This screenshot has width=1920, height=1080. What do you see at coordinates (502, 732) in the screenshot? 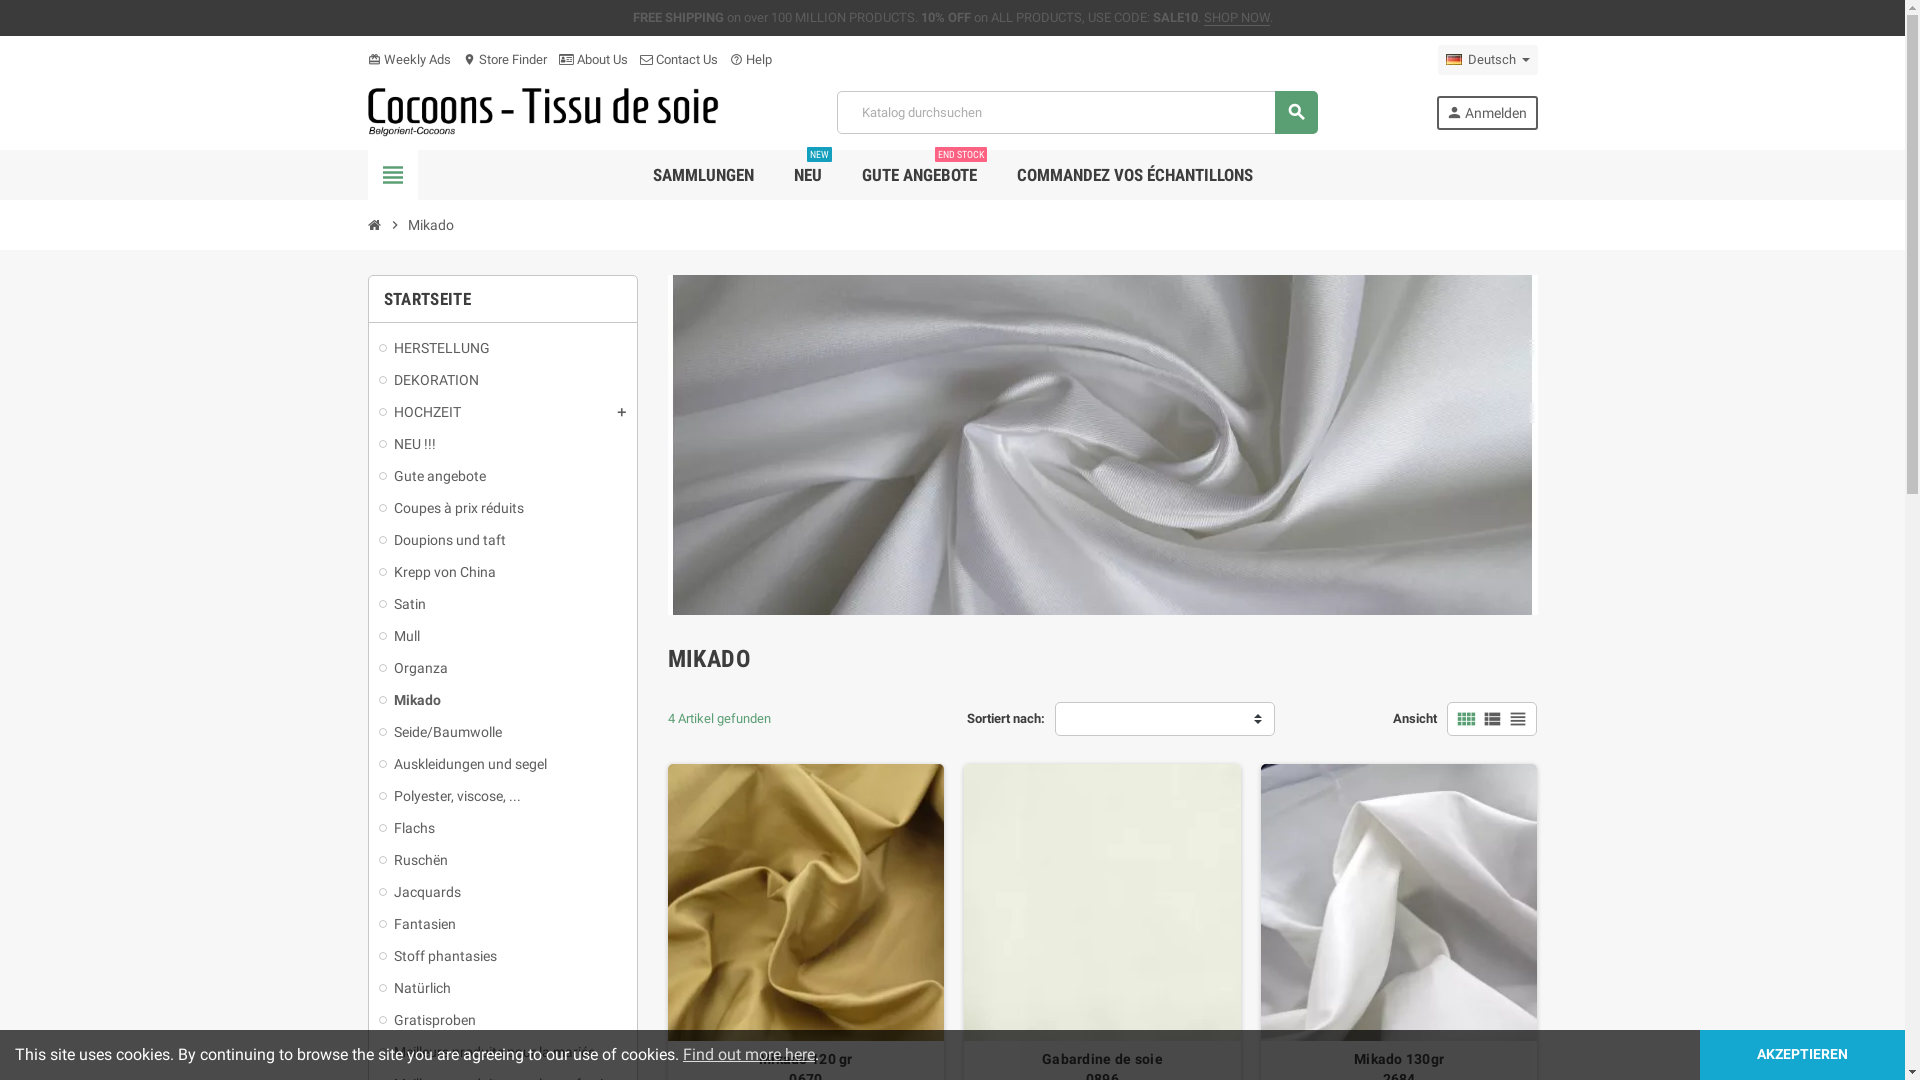
I see `Seide/Baumwolle` at bounding box center [502, 732].